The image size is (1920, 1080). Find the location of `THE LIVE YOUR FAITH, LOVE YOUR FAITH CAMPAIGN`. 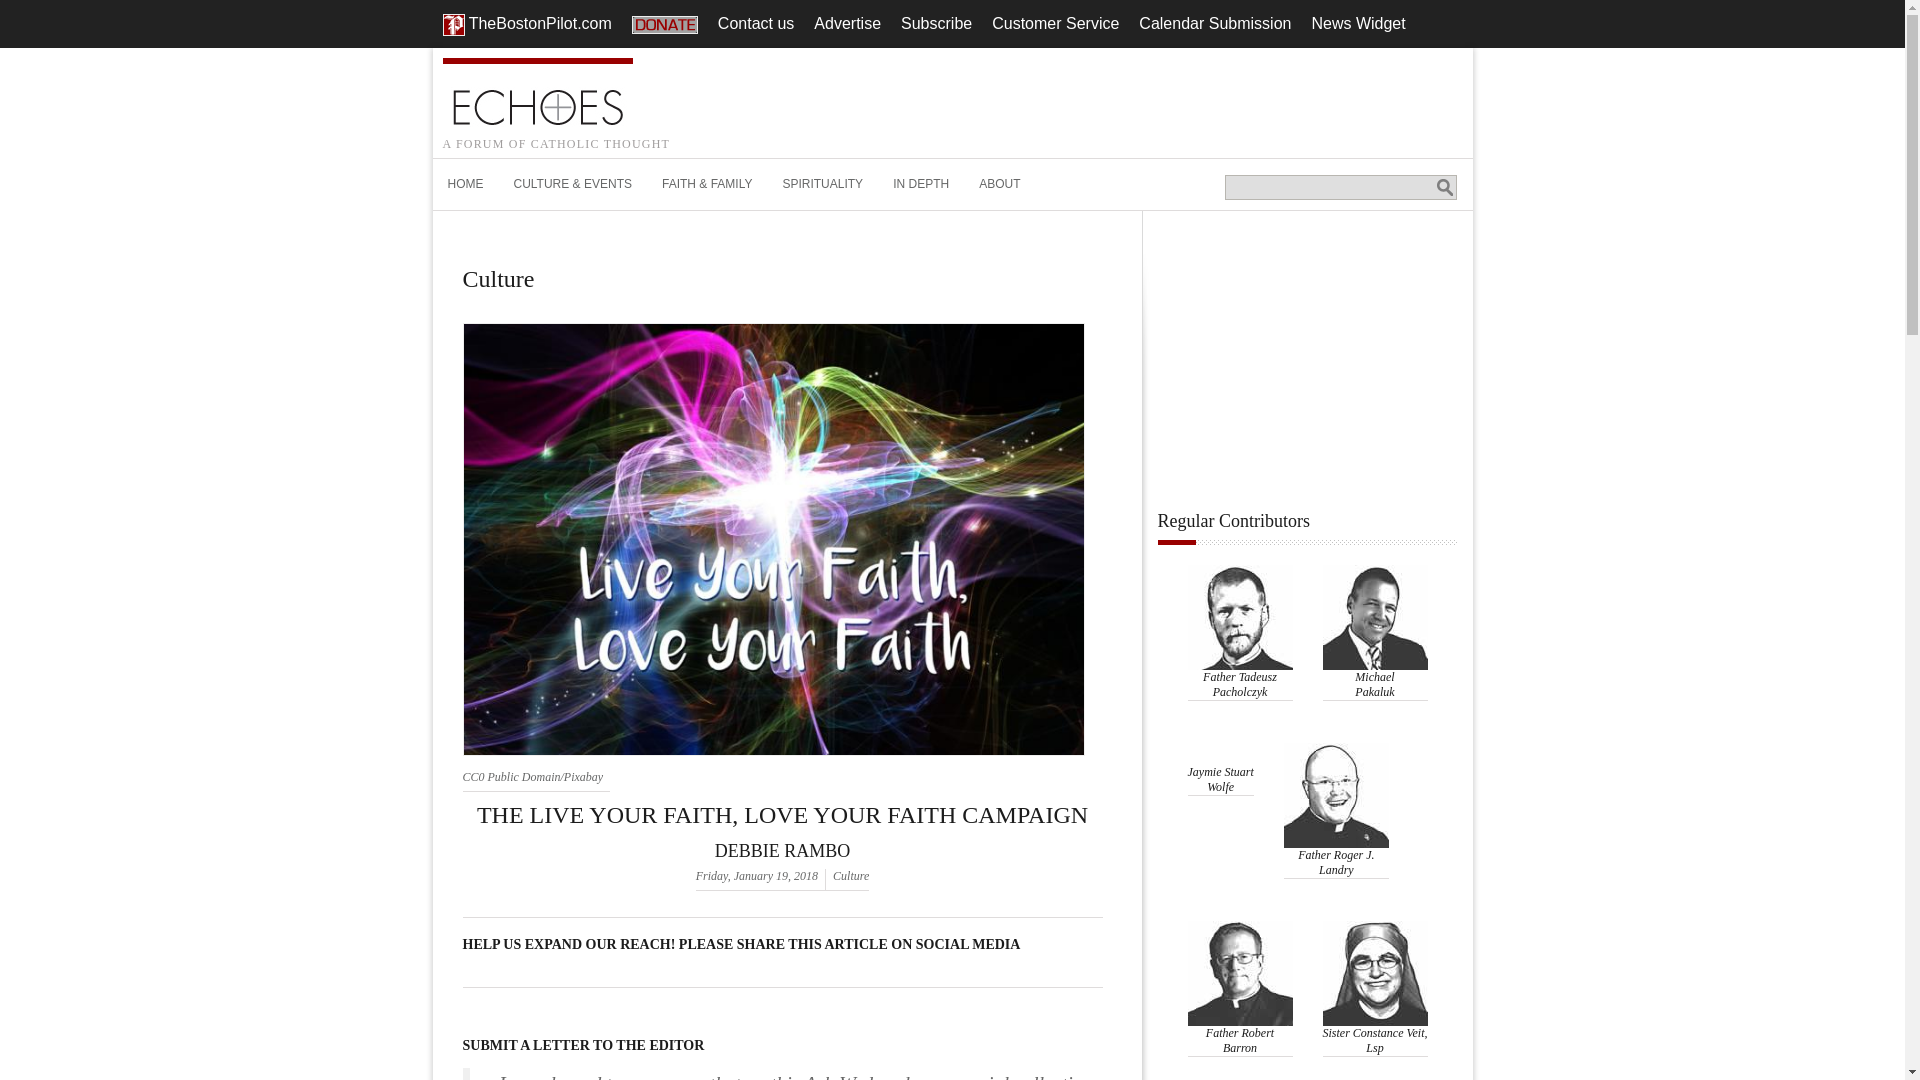

THE LIVE YOUR FAITH, LOVE YOUR FAITH CAMPAIGN is located at coordinates (782, 815).